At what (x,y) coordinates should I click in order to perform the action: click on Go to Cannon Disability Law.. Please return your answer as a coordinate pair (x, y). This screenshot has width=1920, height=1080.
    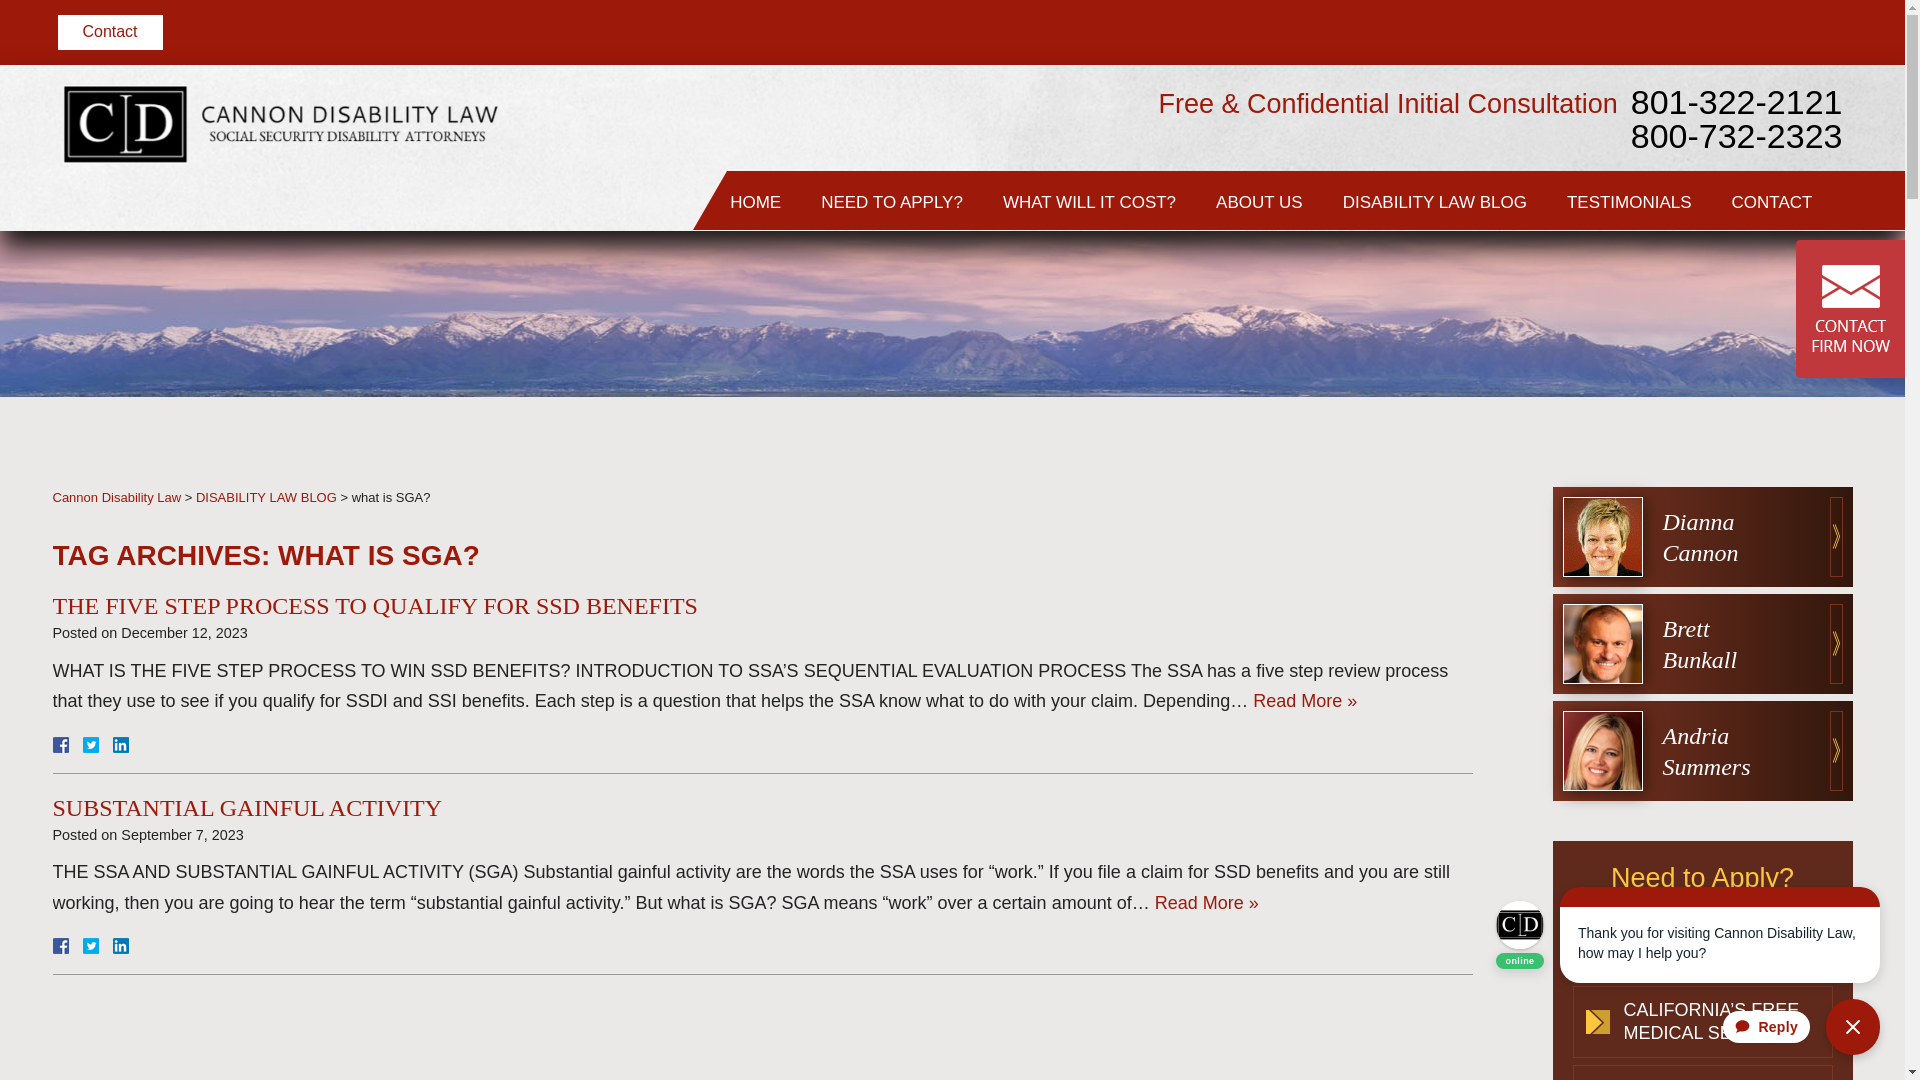
    Looking at the image, I should click on (116, 498).